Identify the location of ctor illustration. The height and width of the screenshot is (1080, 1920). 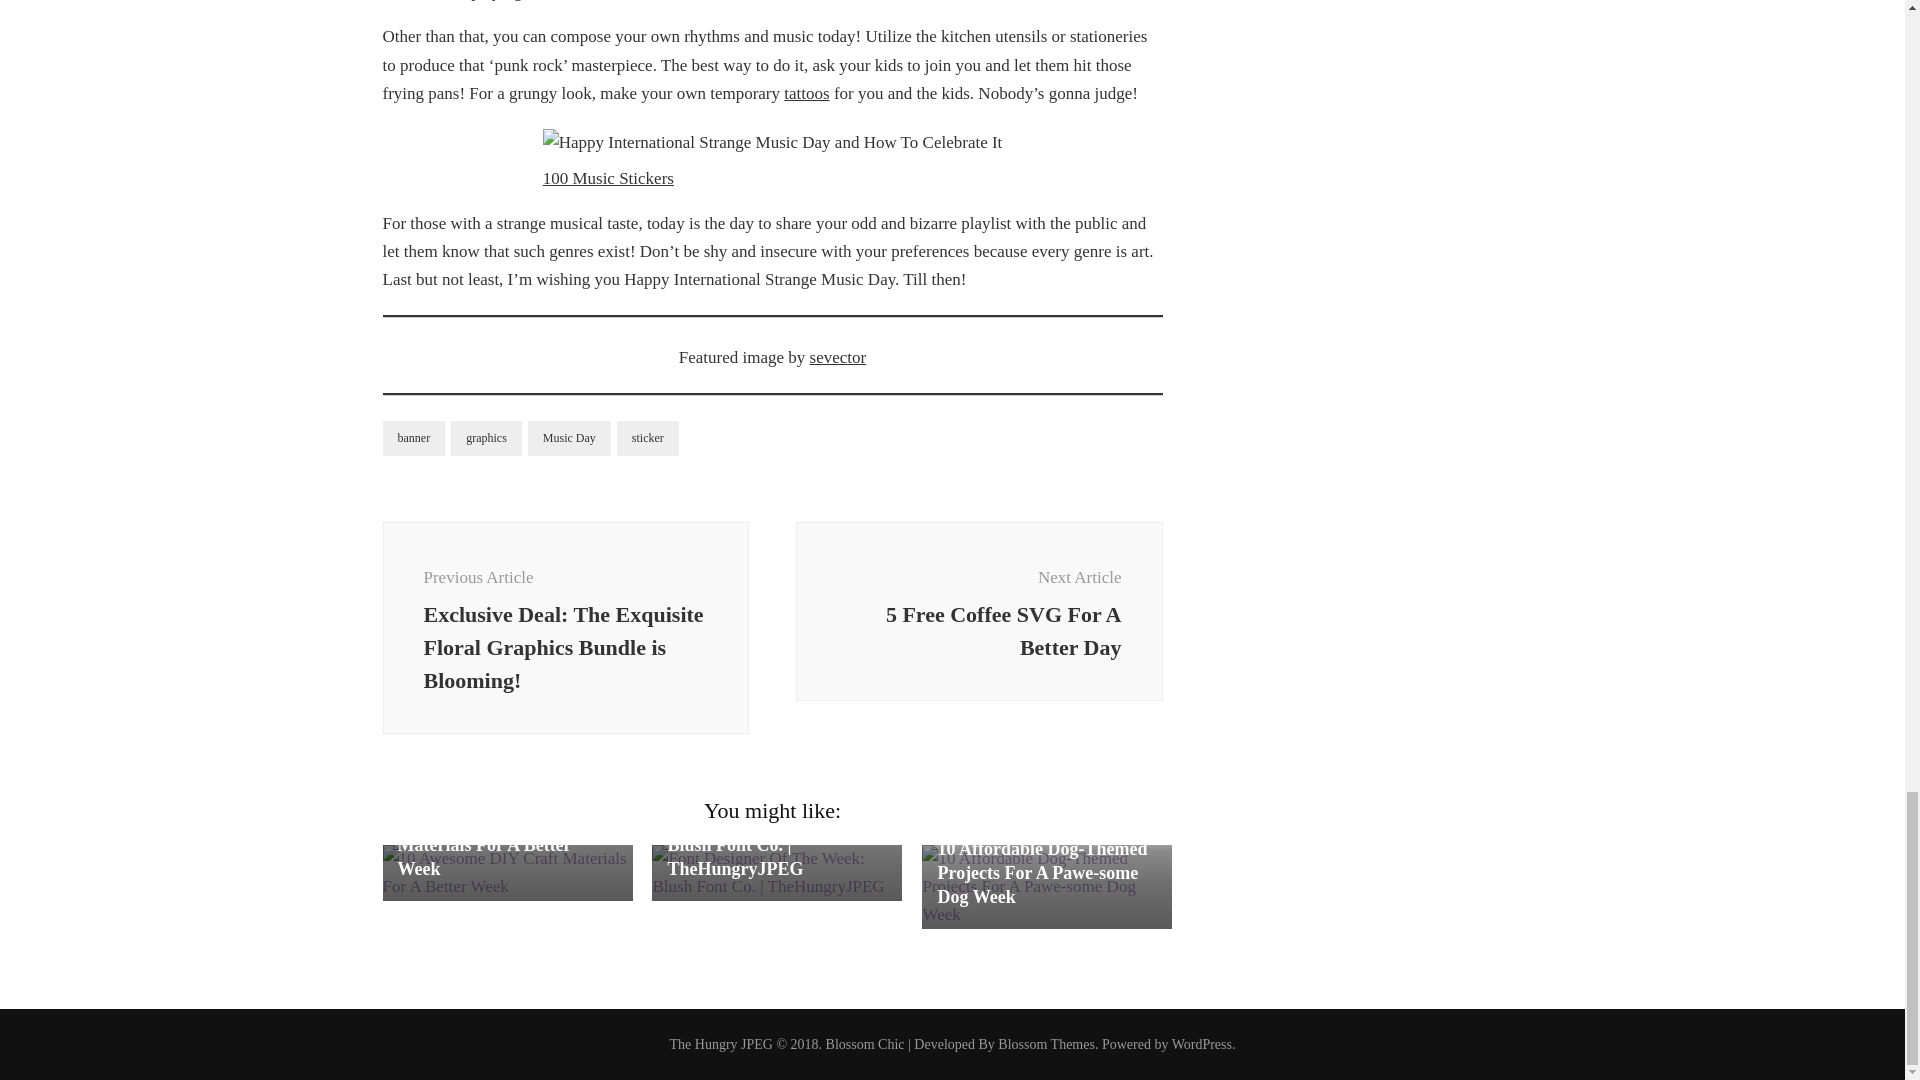
(980, 610).